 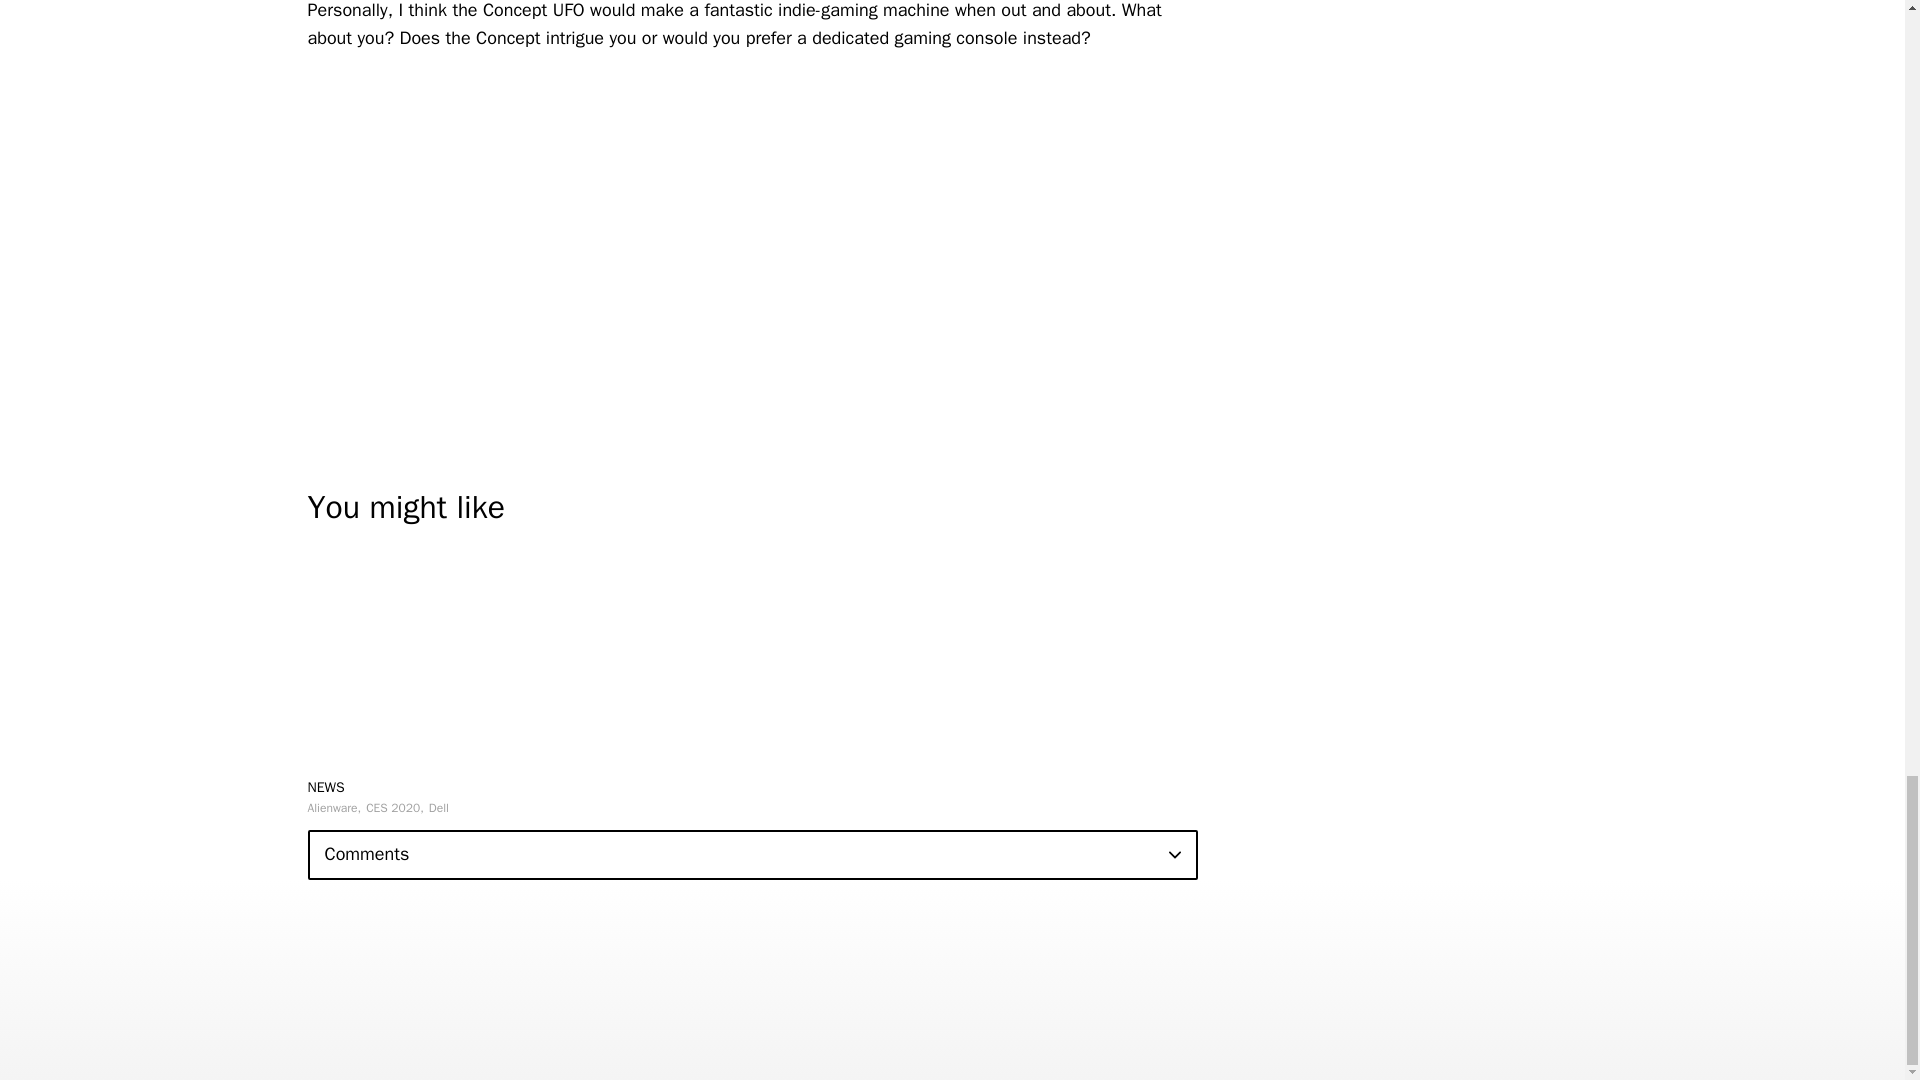 I want to click on Comments, so click(x=752, y=855).